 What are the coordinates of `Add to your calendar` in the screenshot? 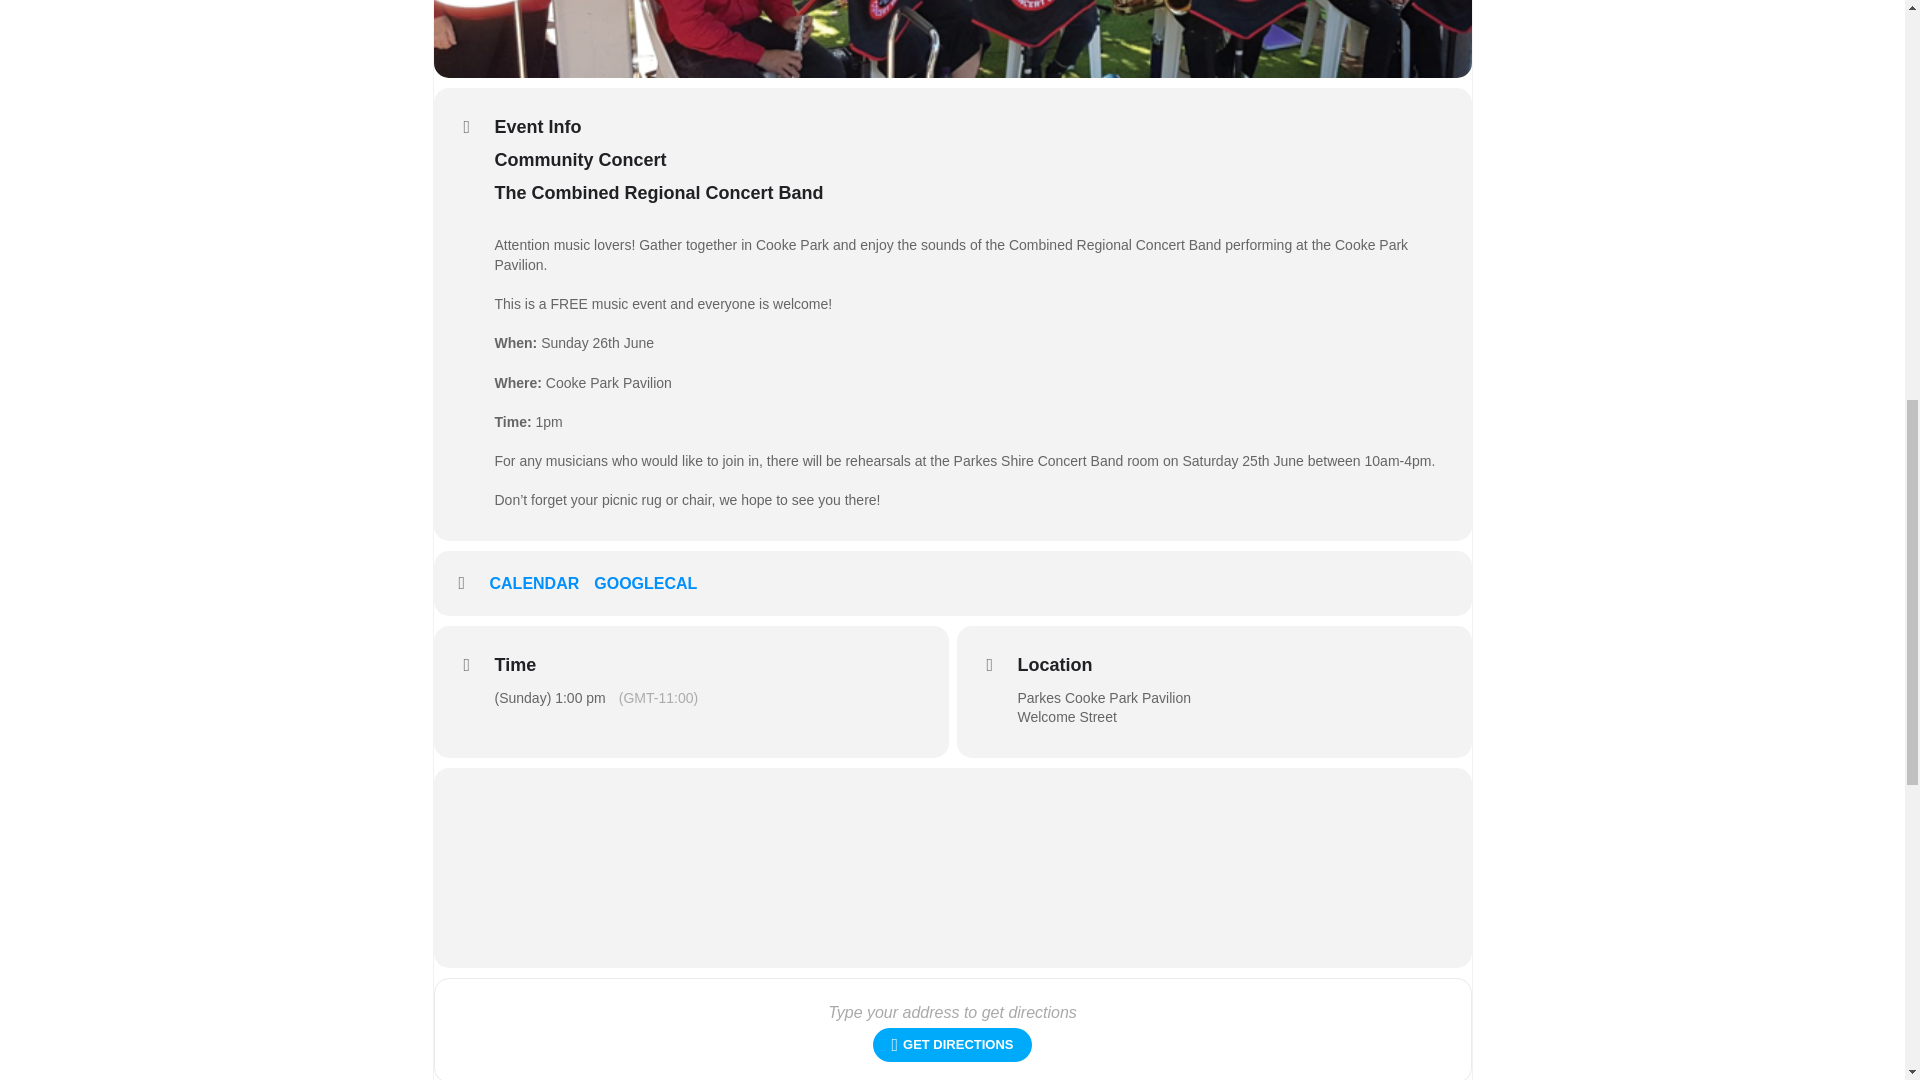 It's located at (542, 584).